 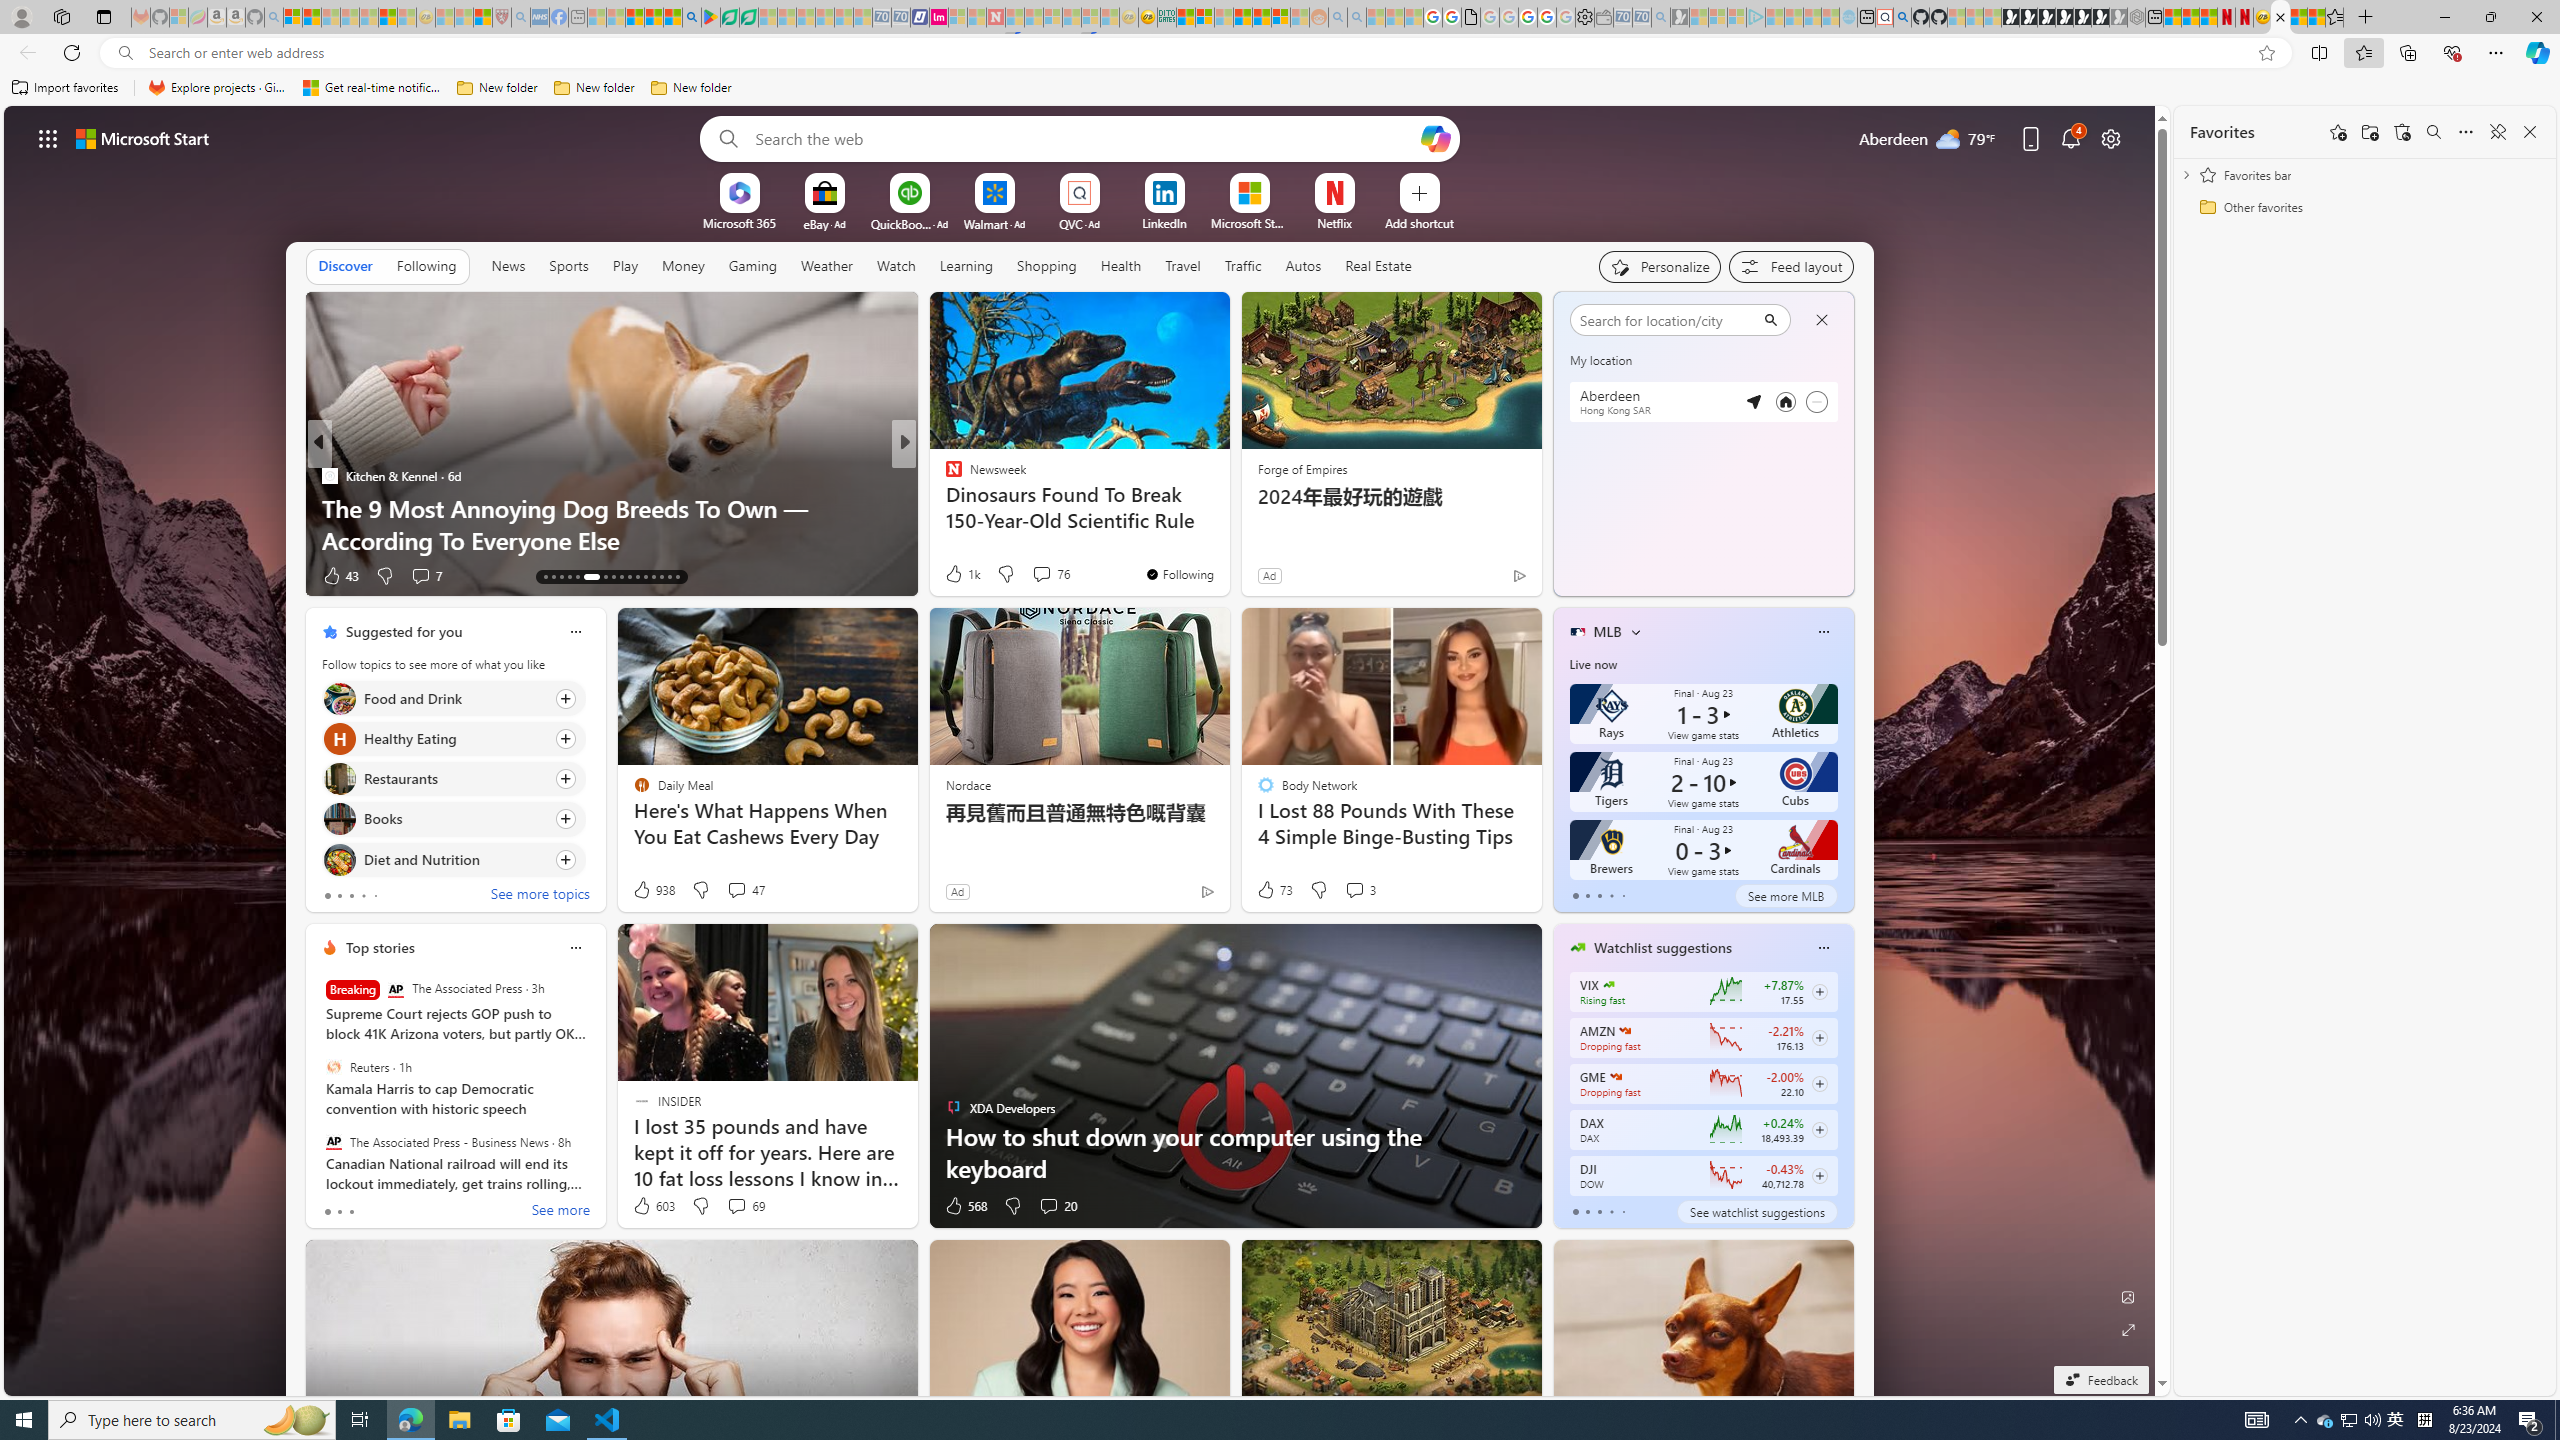 What do you see at coordinates (956, 576) in the screenshot?
I see `85 Like` at bounding box center [956, 576].